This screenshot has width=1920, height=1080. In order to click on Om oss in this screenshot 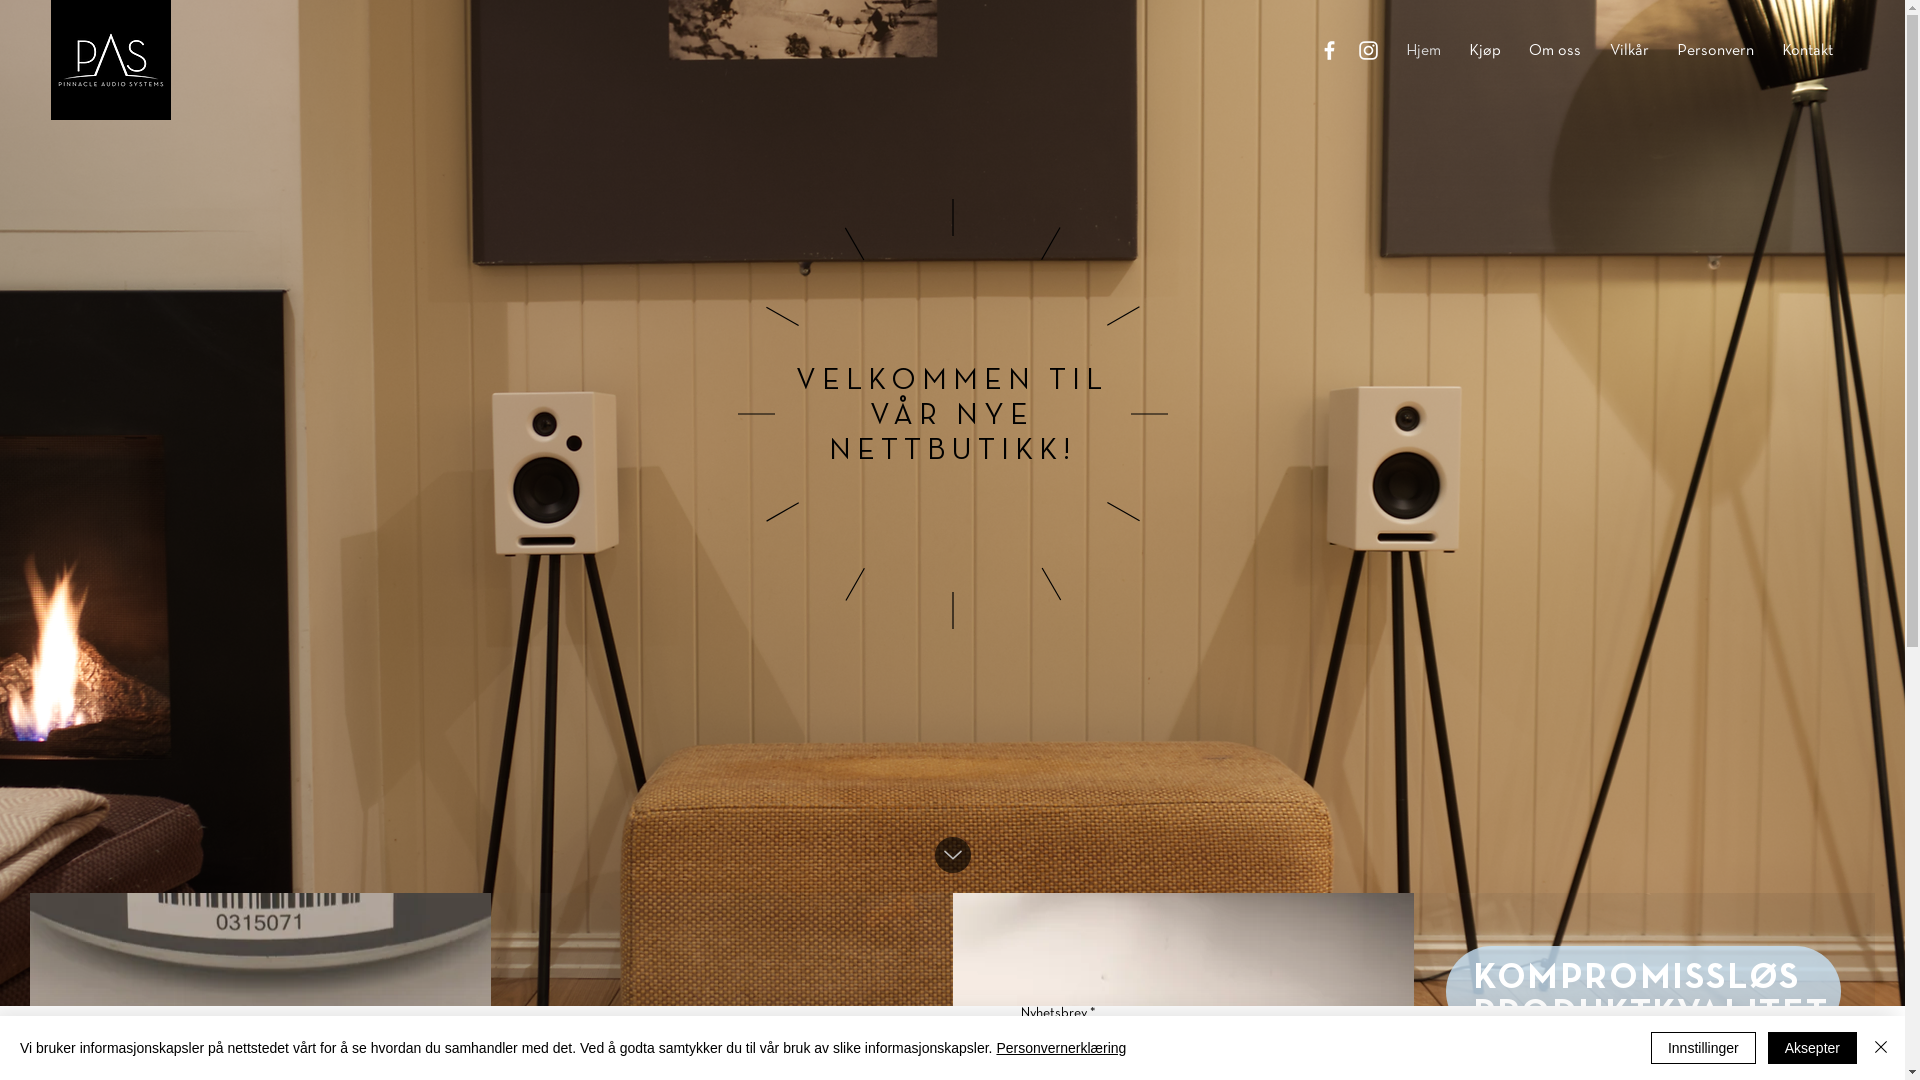, I will do `click(1555, 51)`.